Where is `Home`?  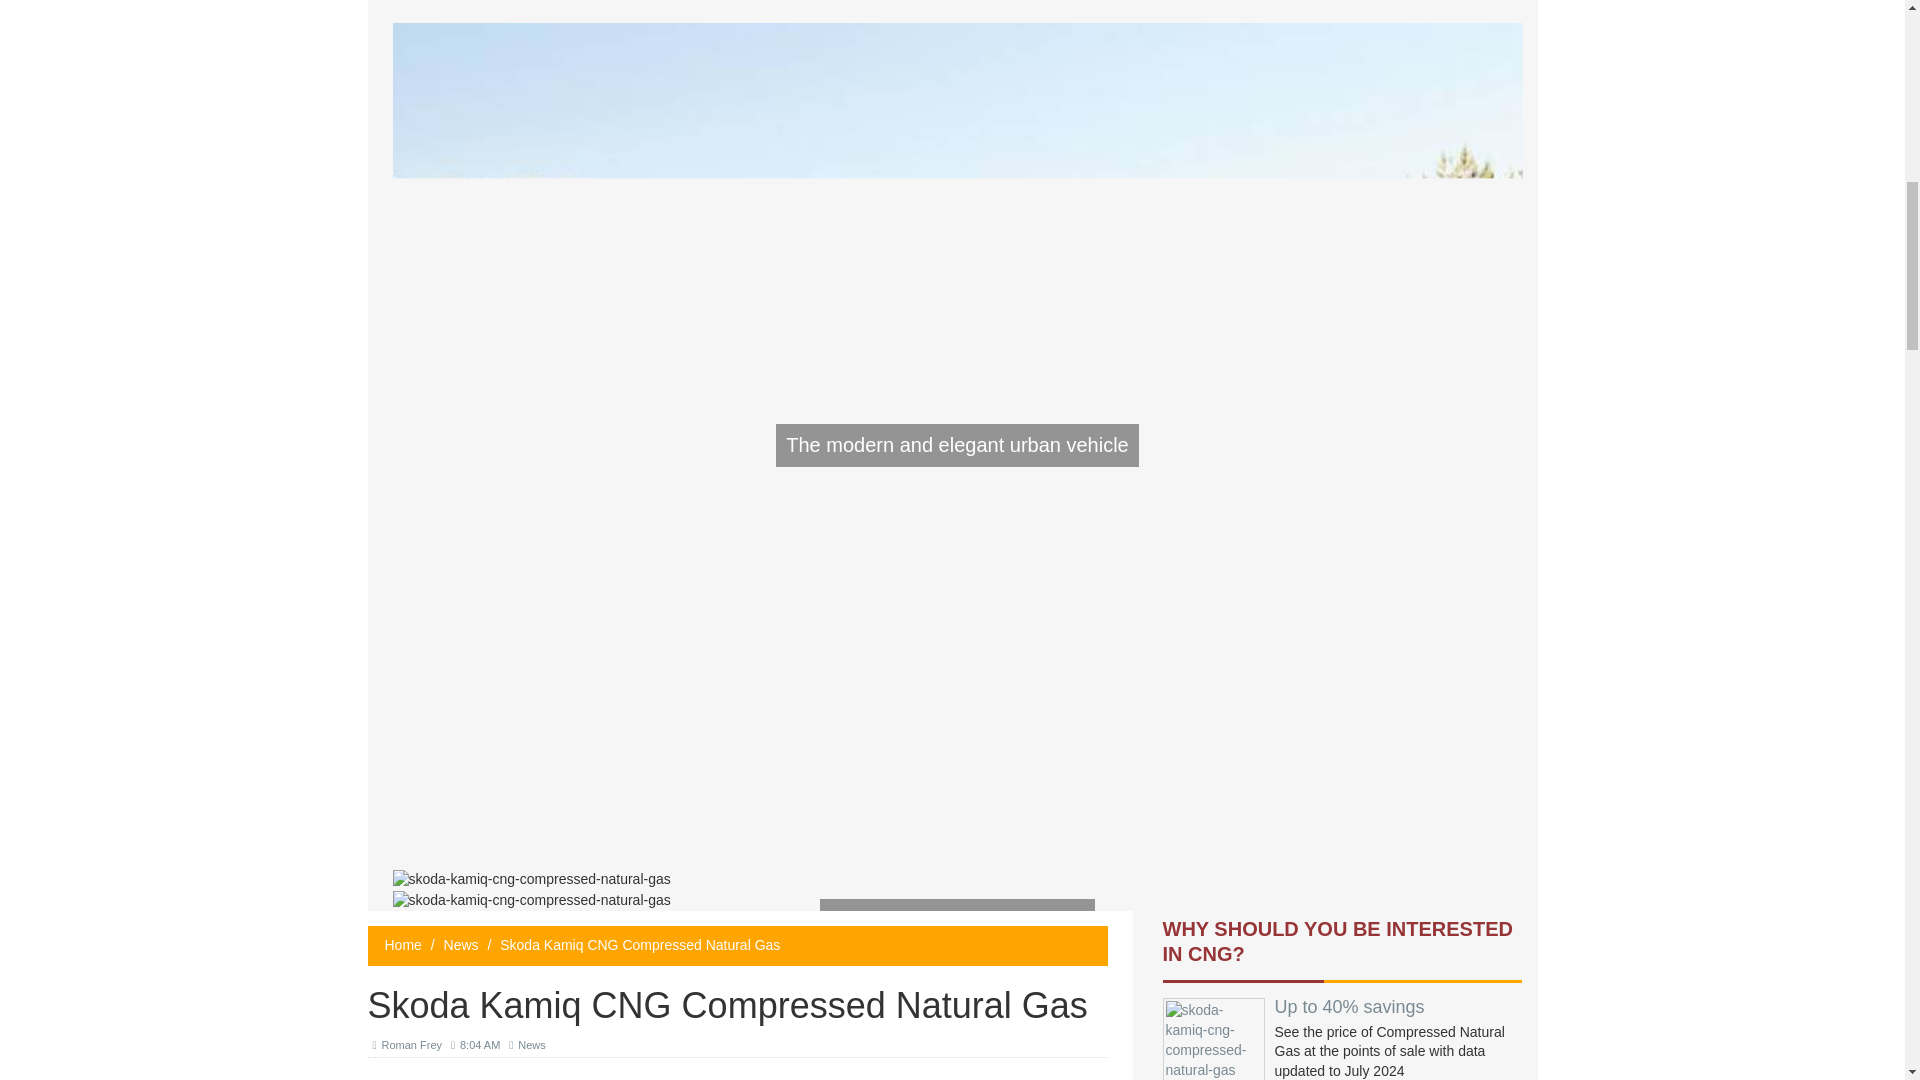
Home is located at coordinates (402, 944).